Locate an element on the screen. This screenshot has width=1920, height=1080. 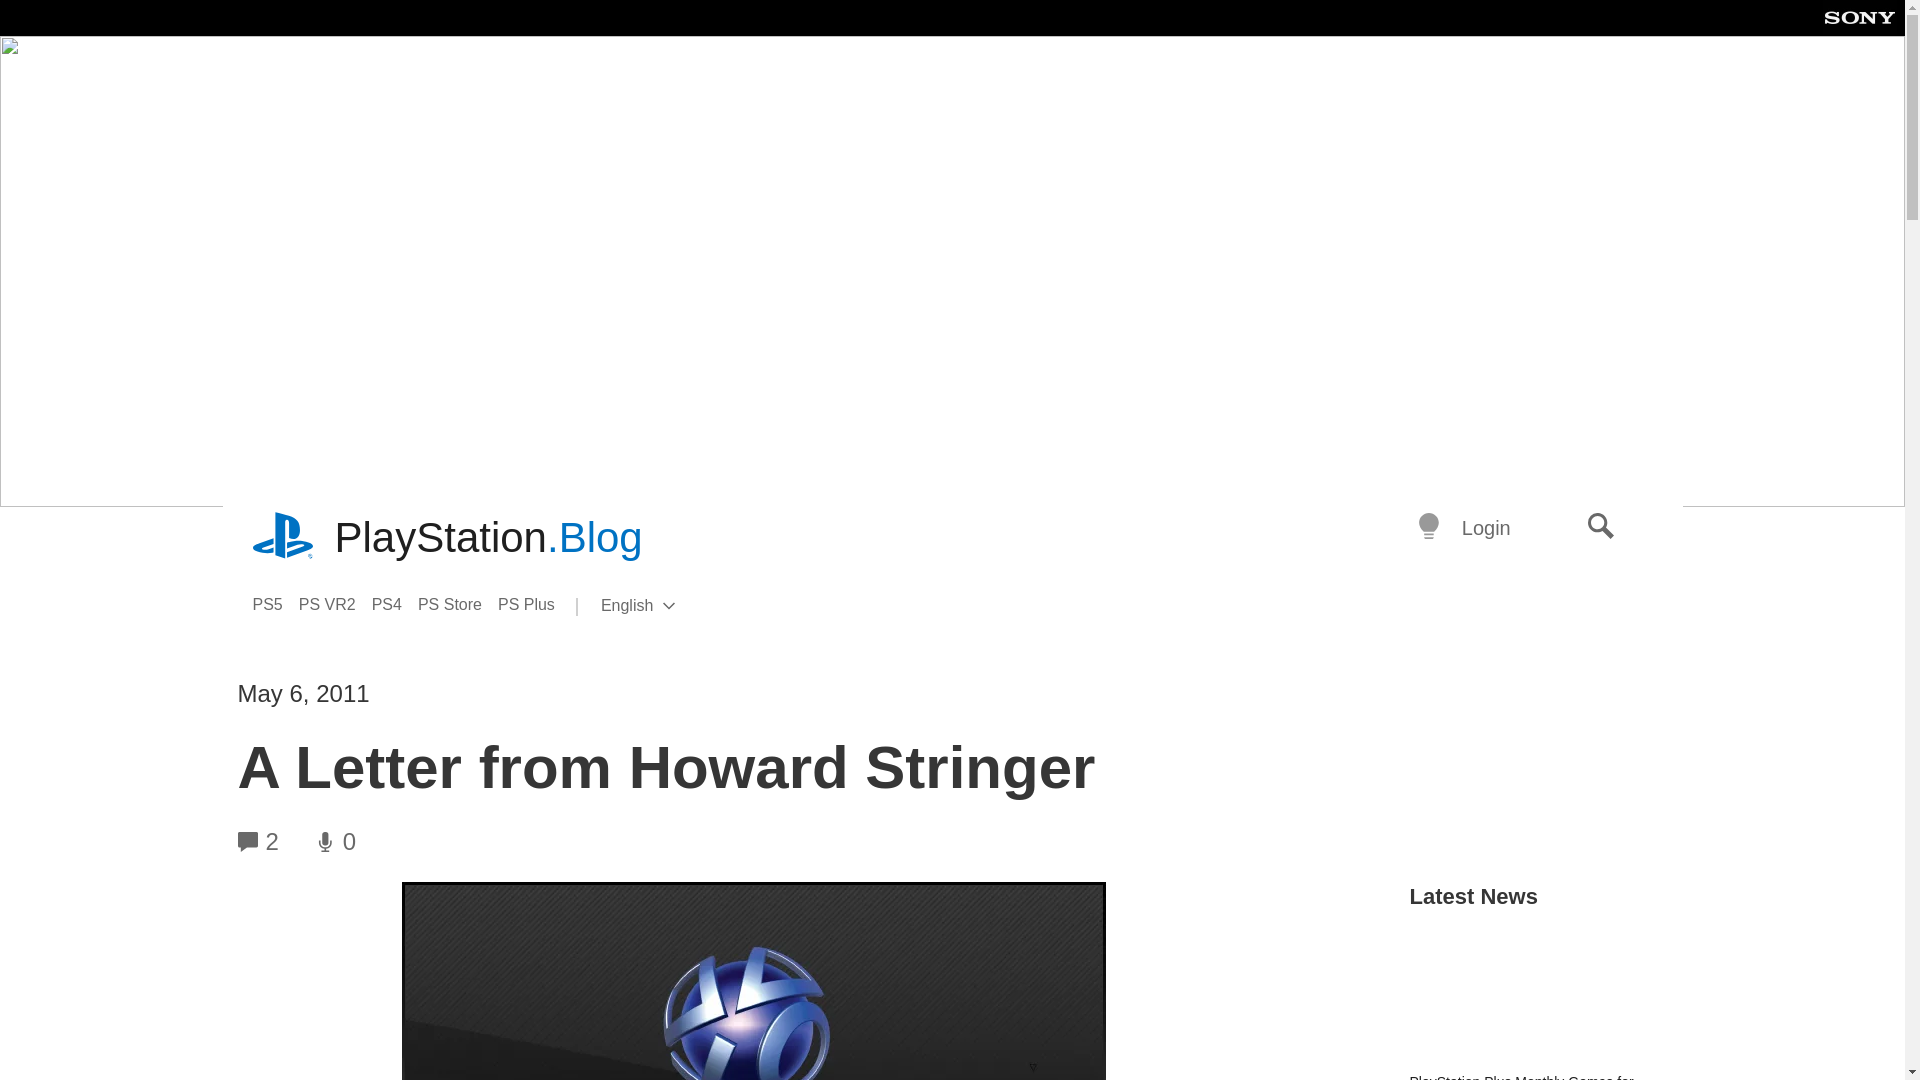
PS5 is located at coordinates (458, 604).